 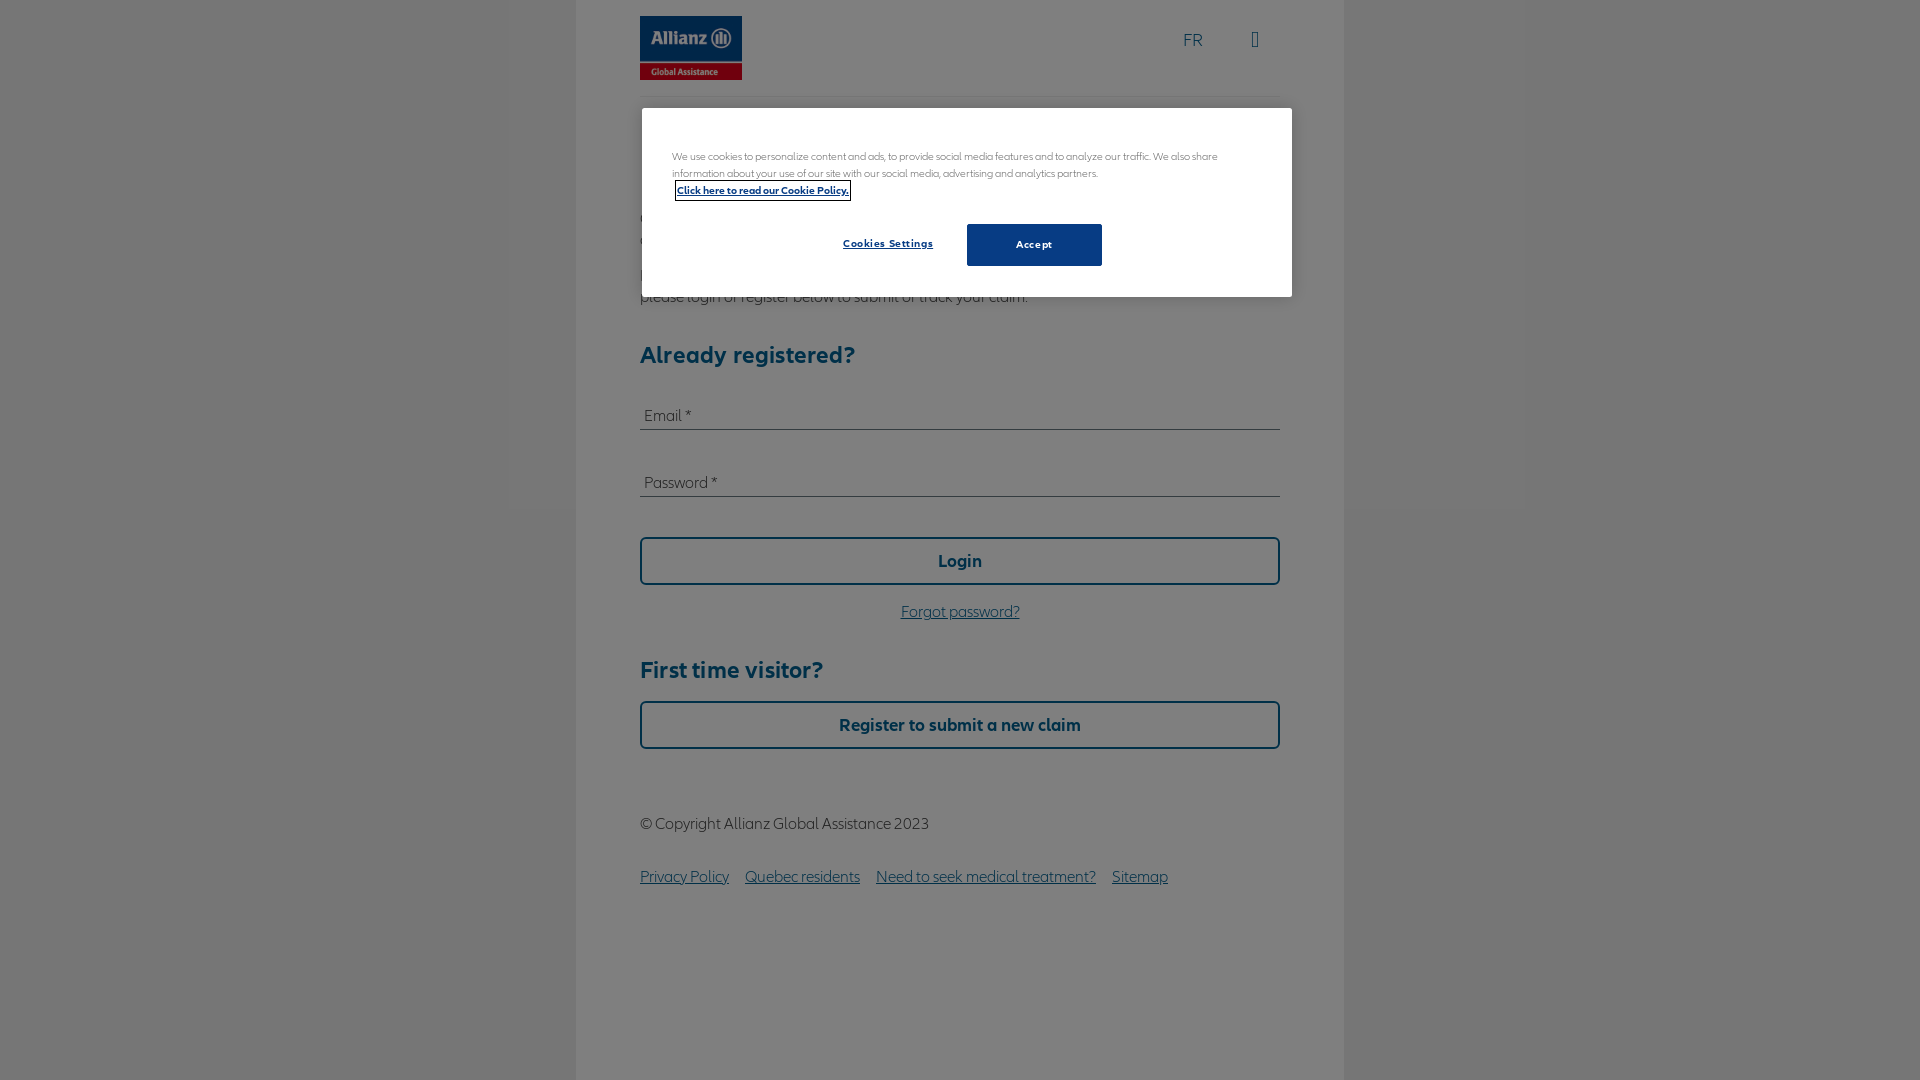 What do you see at coordinates (1157, 276) in the screenshot?
I see `click here` at bounding box center [1157, 276].